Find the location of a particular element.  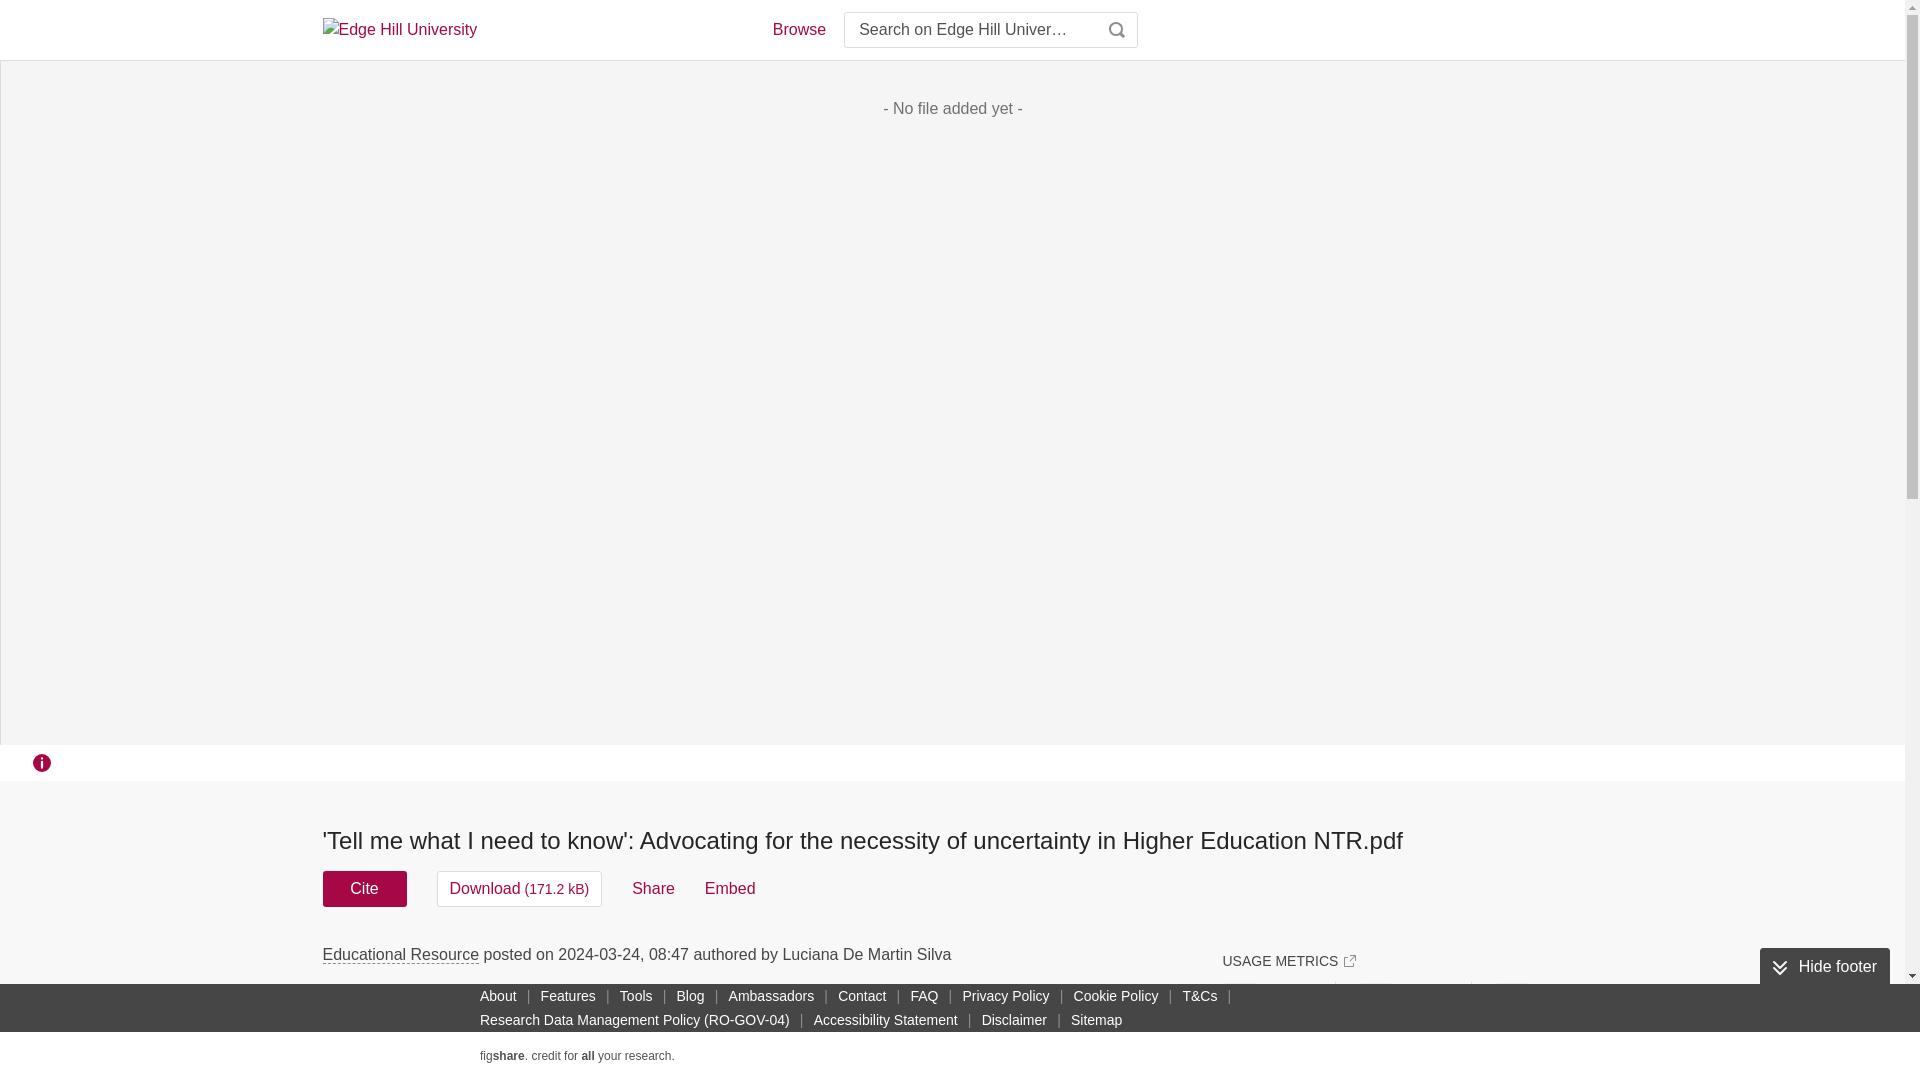

Browse is located at coordinates (798, 30).